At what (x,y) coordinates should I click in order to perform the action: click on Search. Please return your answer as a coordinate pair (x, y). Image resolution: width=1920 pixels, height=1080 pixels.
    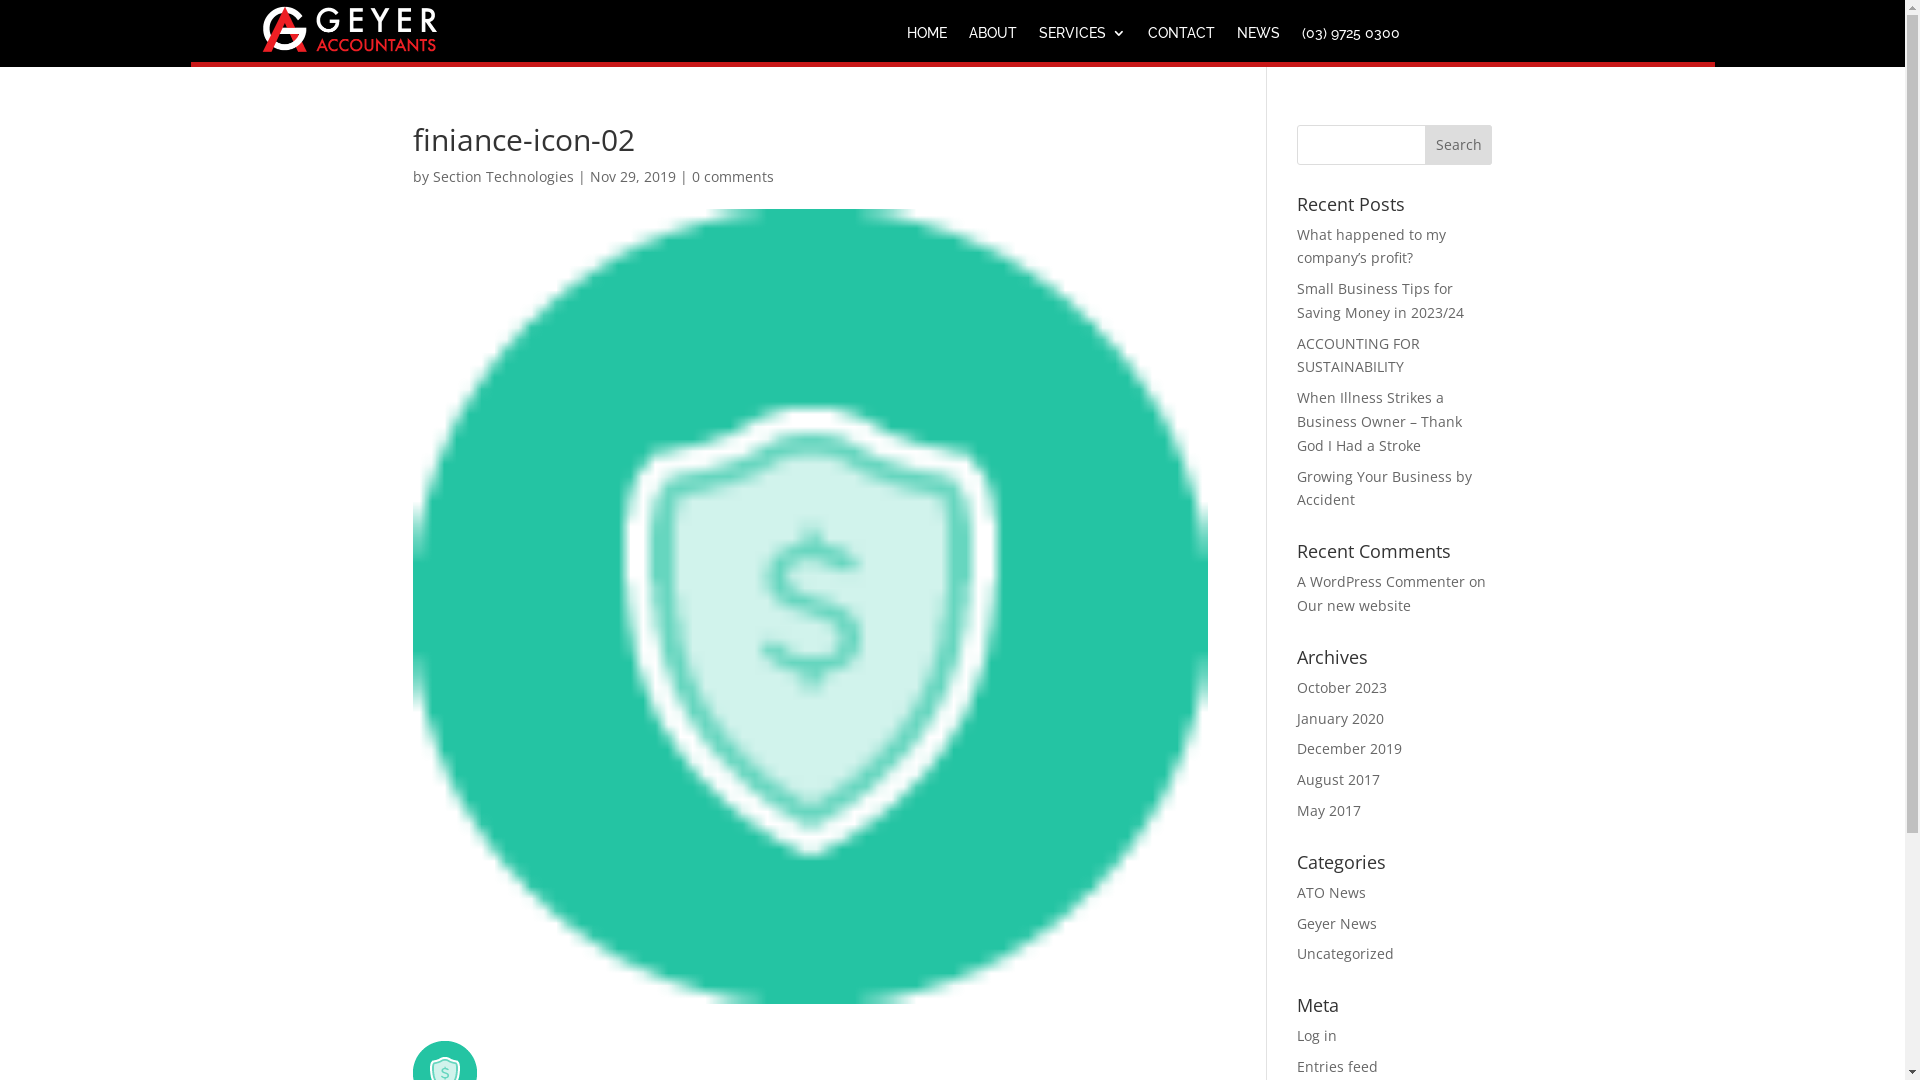
    Looking at the image, I should click on (1459, 144).